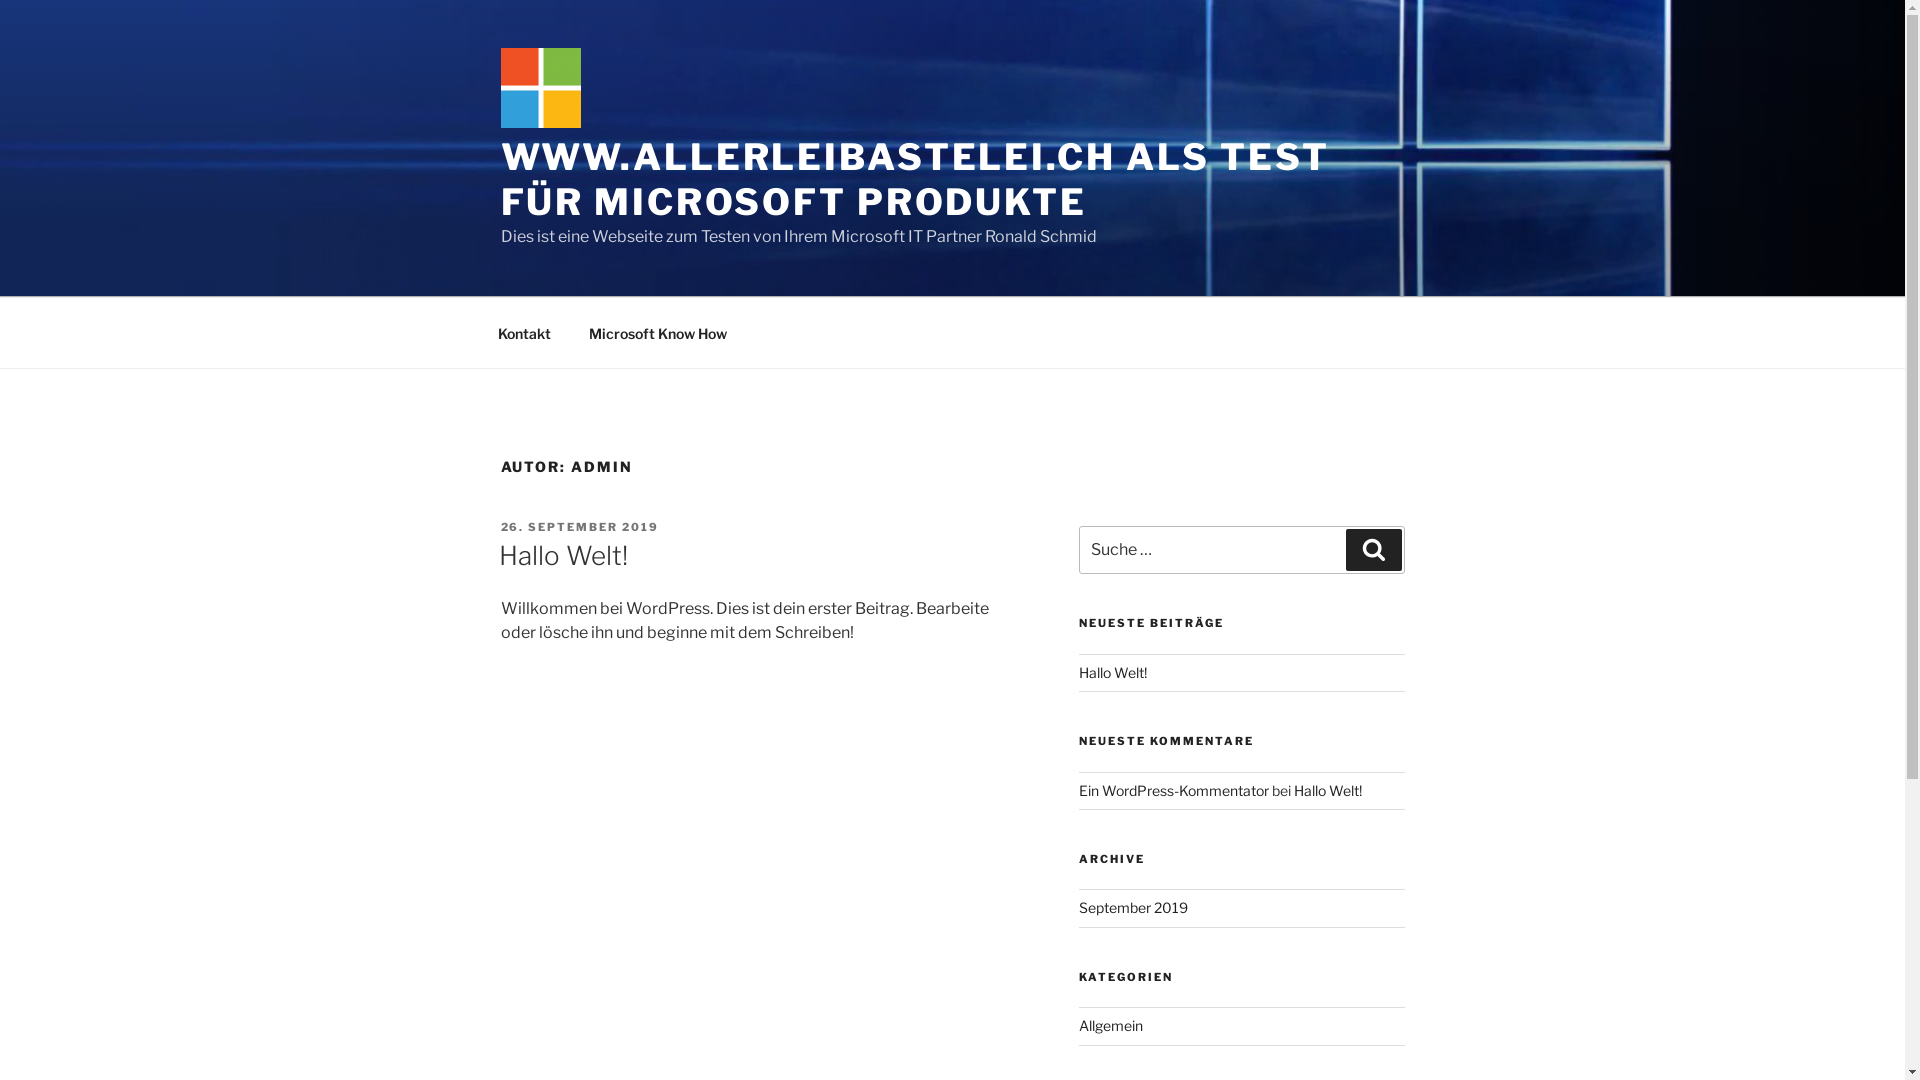  What do you see at coordinates (1111, 1026) in the screenshot?
I see `Allgemein` at bounding box center [1111, 1026].